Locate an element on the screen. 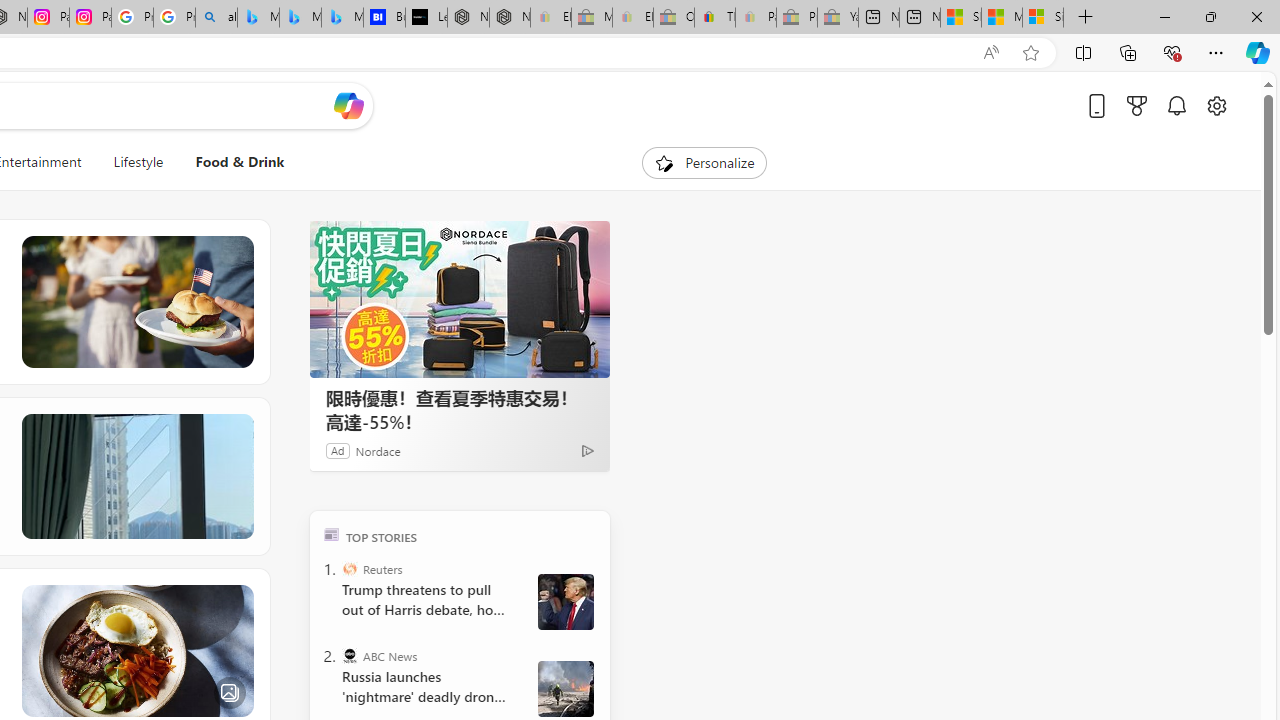  Food & Drink is located at coordinates (240, 162).